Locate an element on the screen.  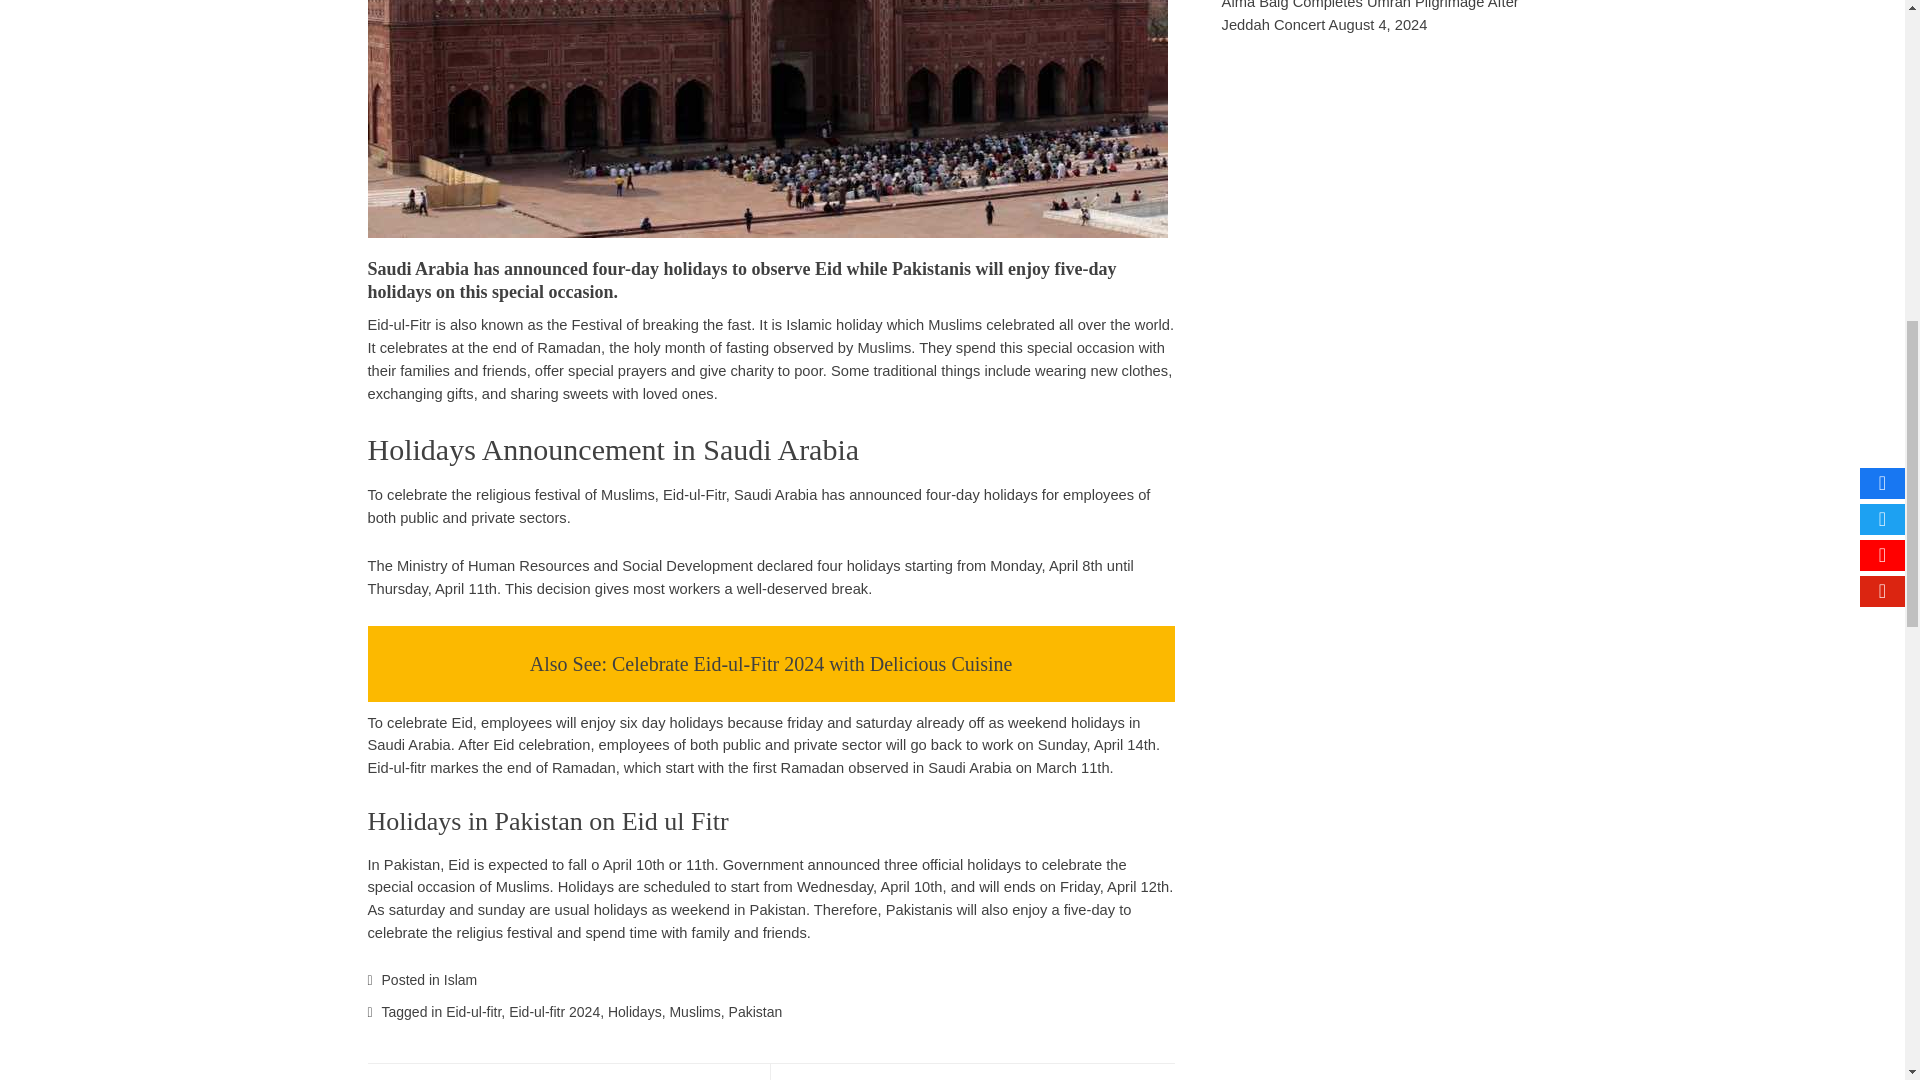
Eid-ul-fitr 2024 is located at coordinates (554, 1012).